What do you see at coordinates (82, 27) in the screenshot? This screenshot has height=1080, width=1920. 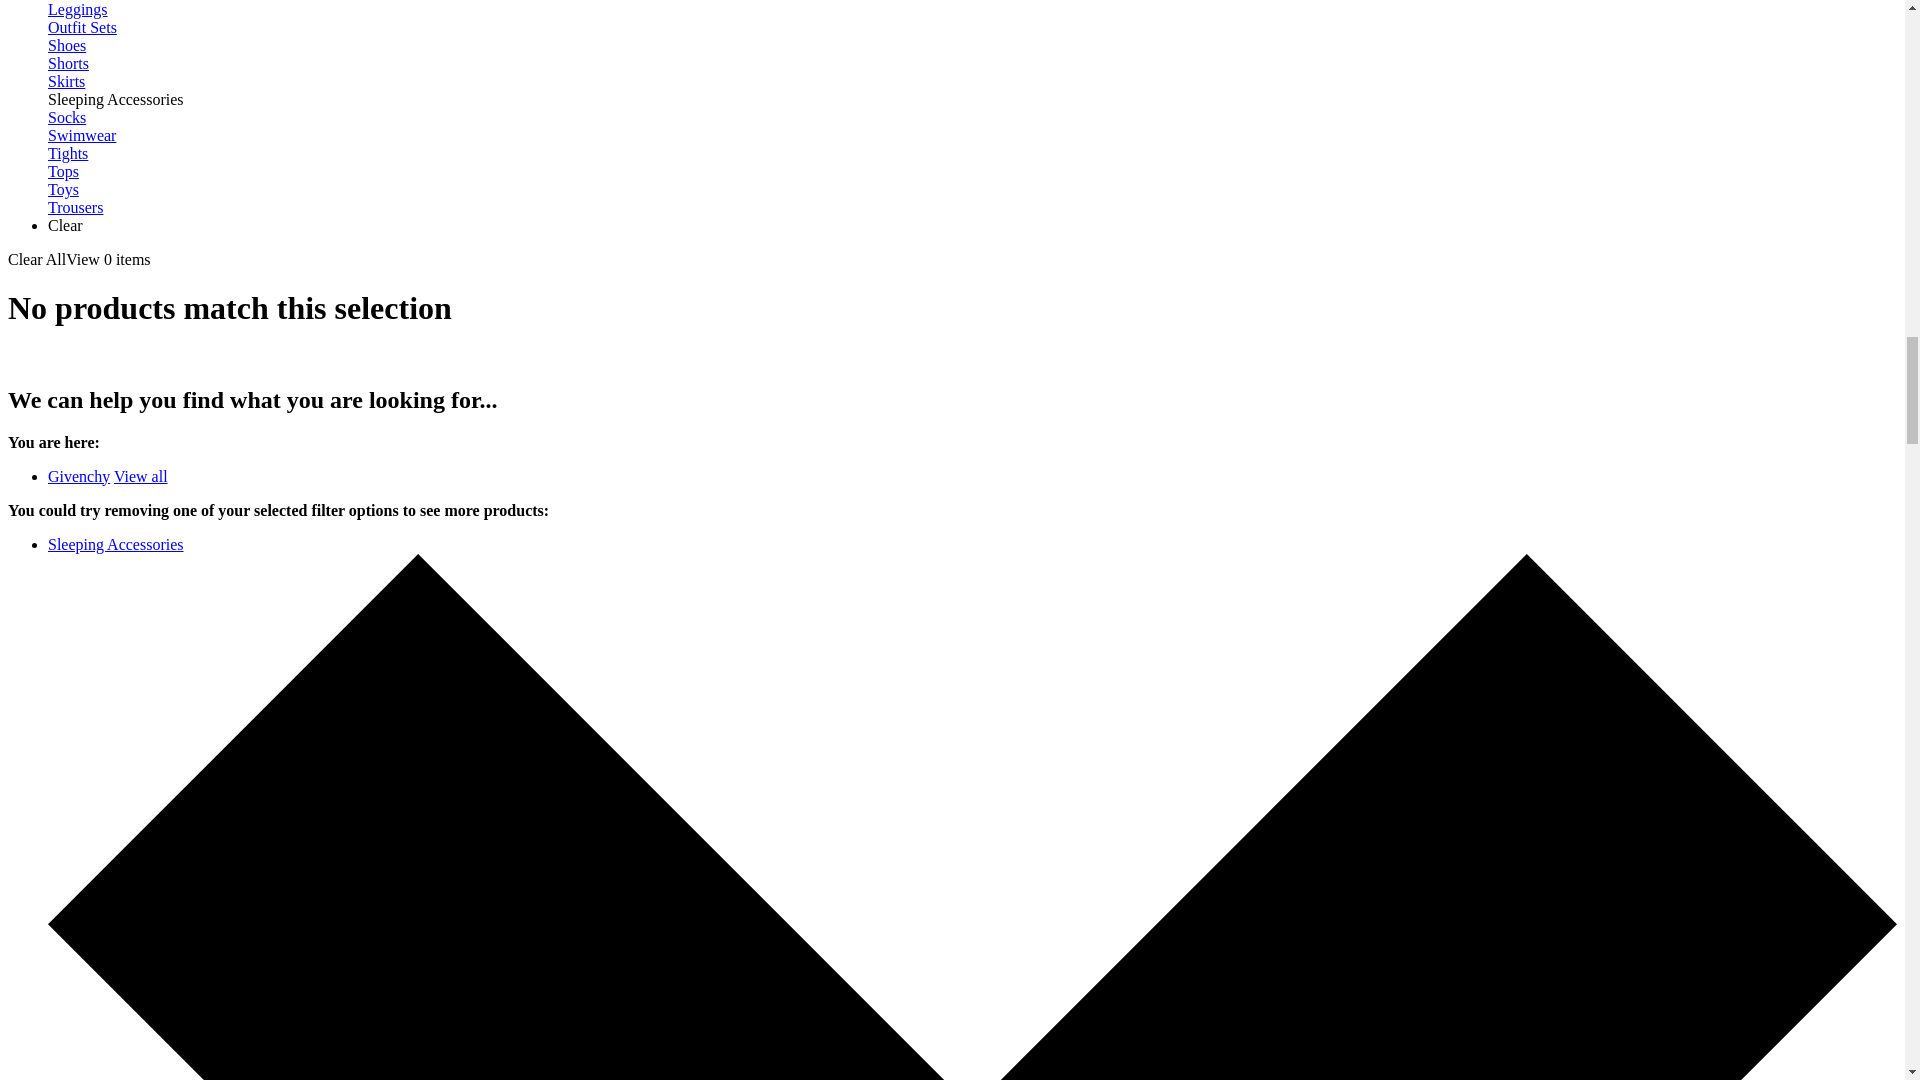 I see `Outfit Sets` at bounding box center [82, 27].